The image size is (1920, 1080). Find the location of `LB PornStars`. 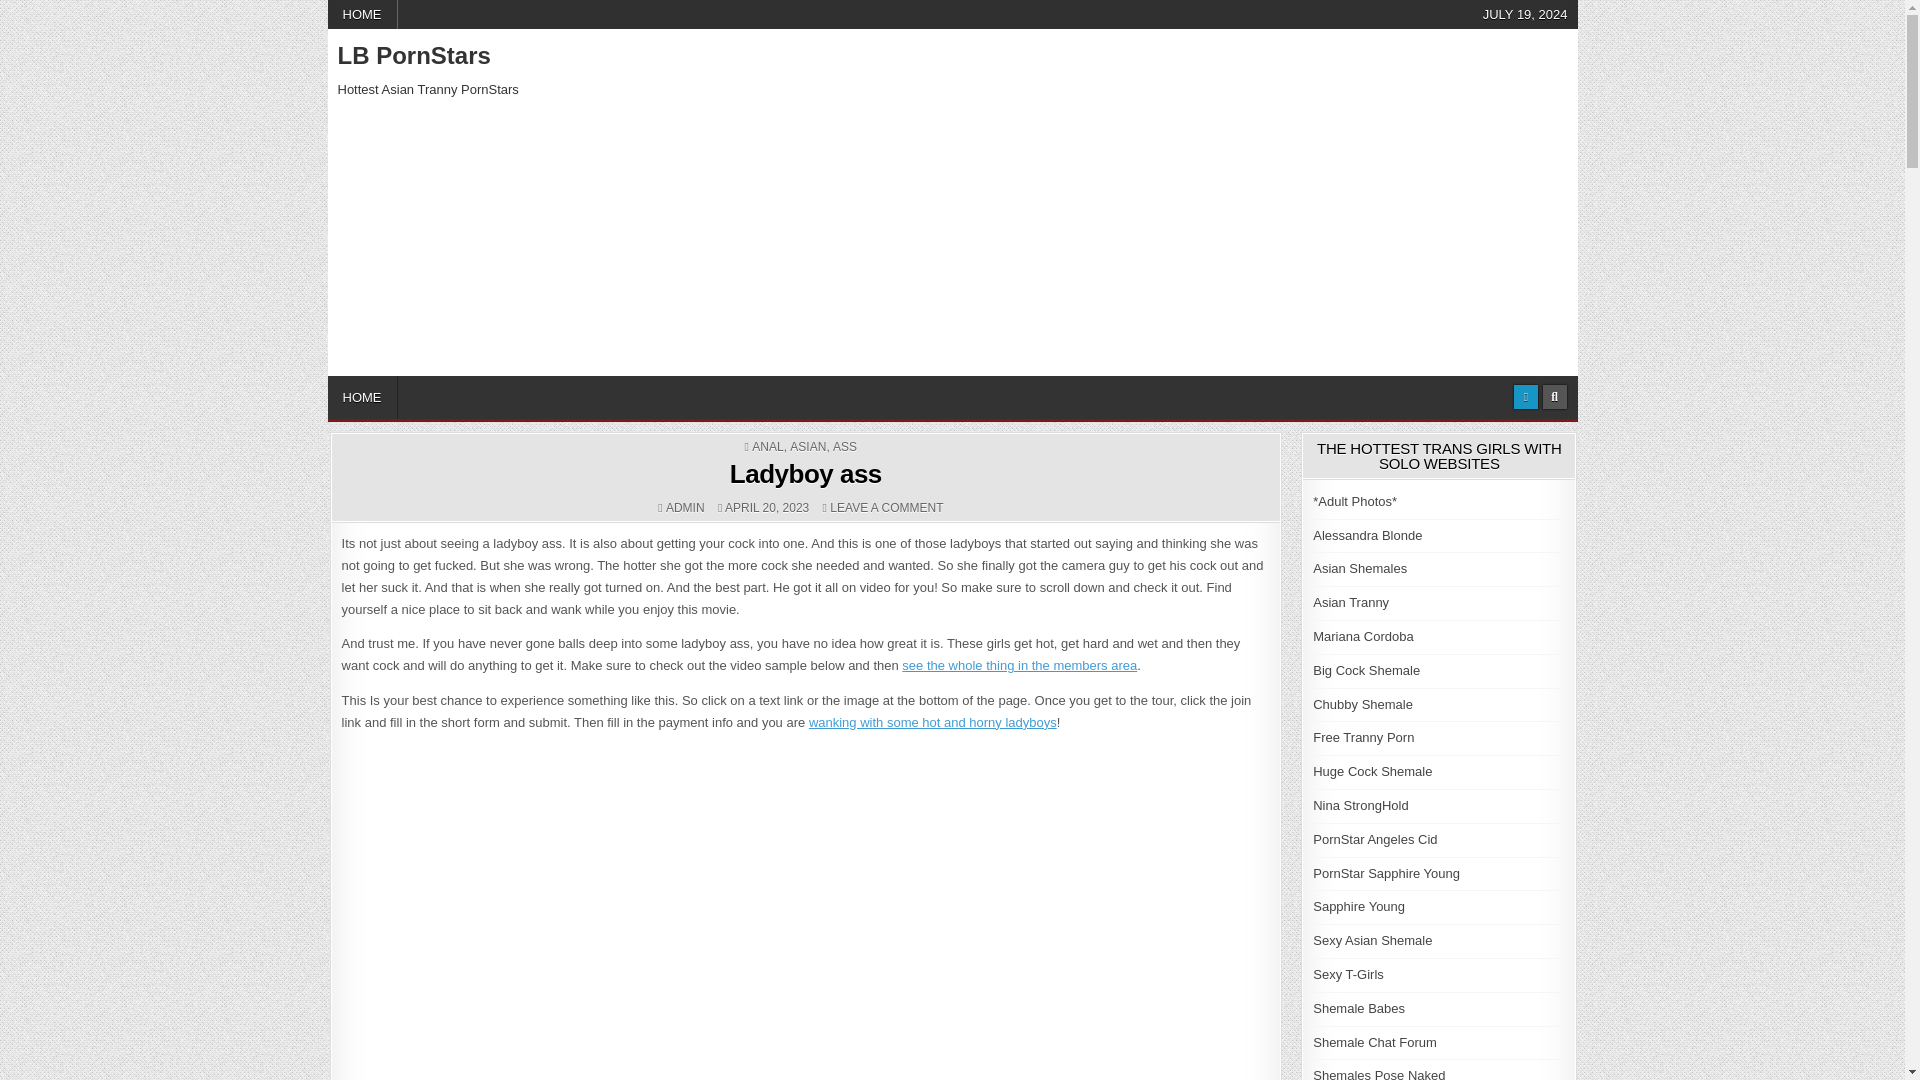

LB PornStars is located at coordinates (414, 56).